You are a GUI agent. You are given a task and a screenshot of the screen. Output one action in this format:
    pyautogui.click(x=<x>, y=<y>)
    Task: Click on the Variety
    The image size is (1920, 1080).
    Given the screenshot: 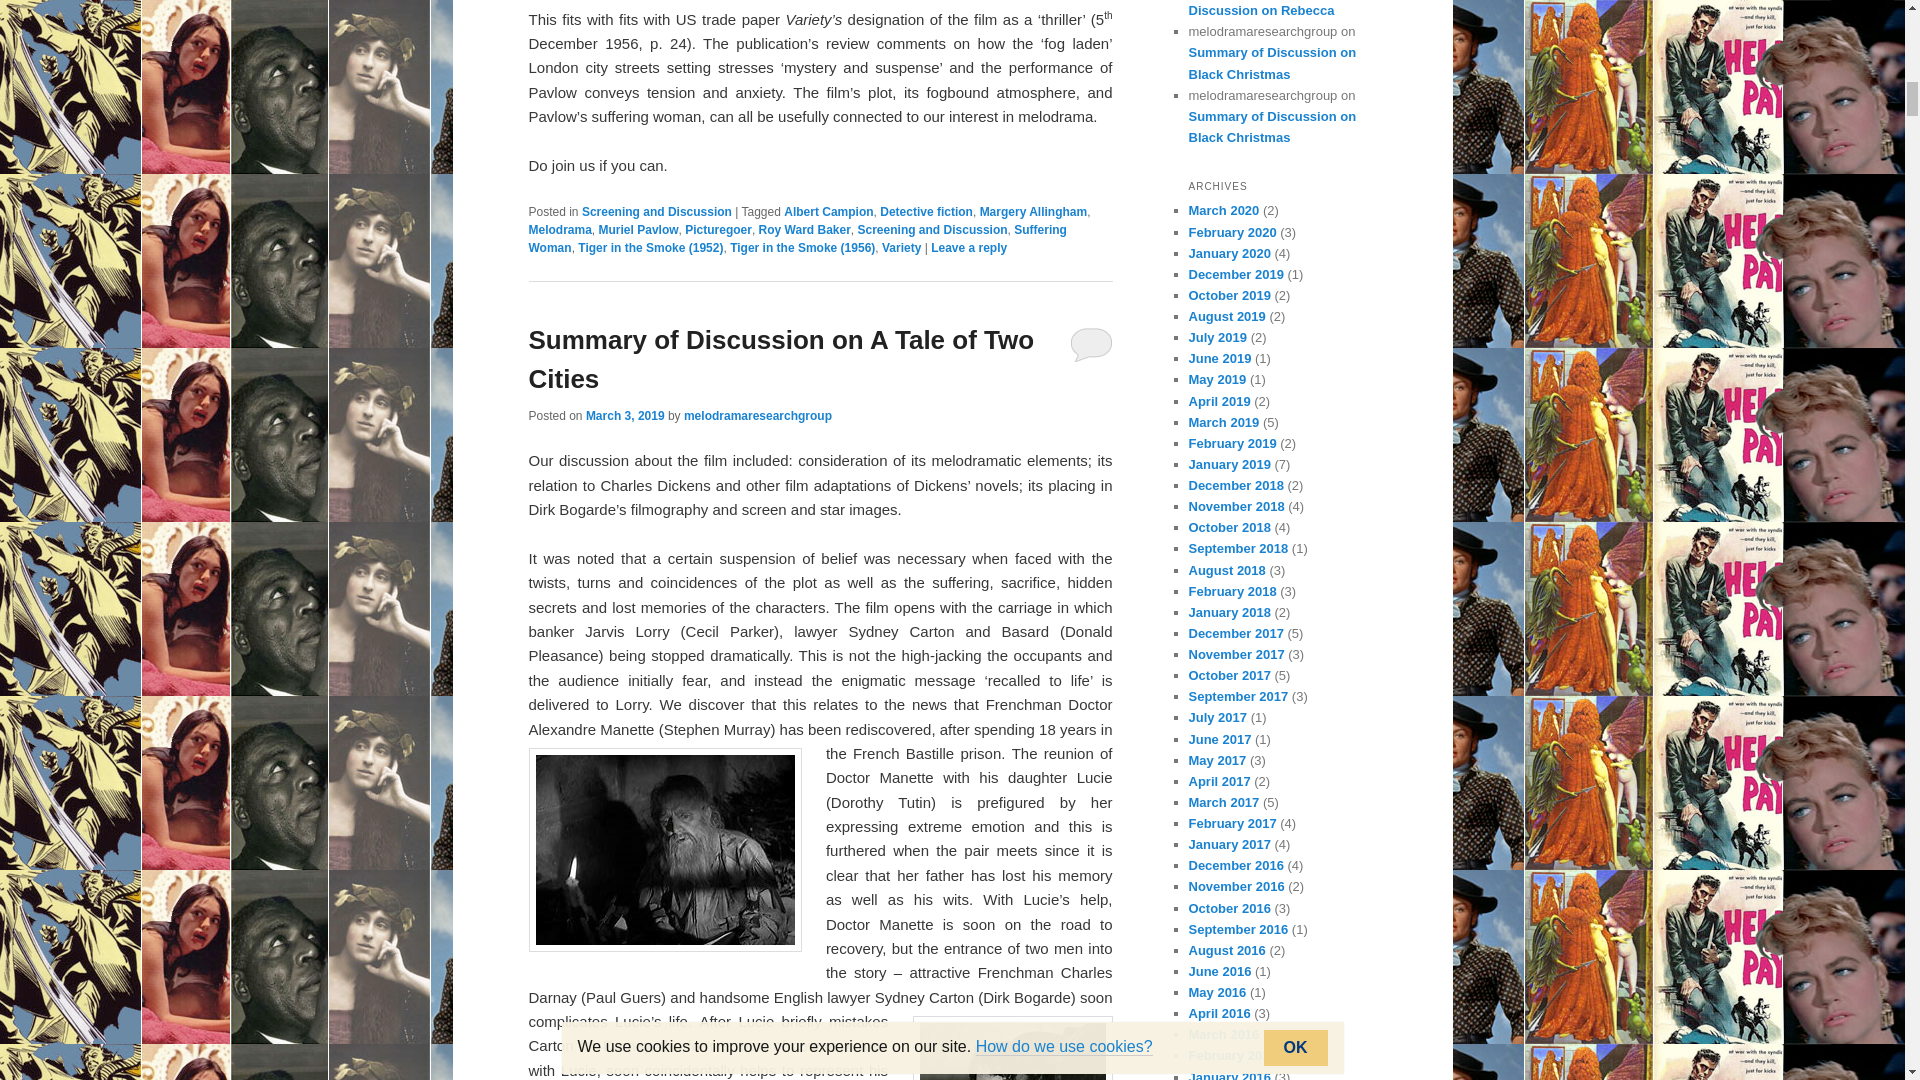 What is the action you would take?
    pyautogui.click(x=901, y=247)
    